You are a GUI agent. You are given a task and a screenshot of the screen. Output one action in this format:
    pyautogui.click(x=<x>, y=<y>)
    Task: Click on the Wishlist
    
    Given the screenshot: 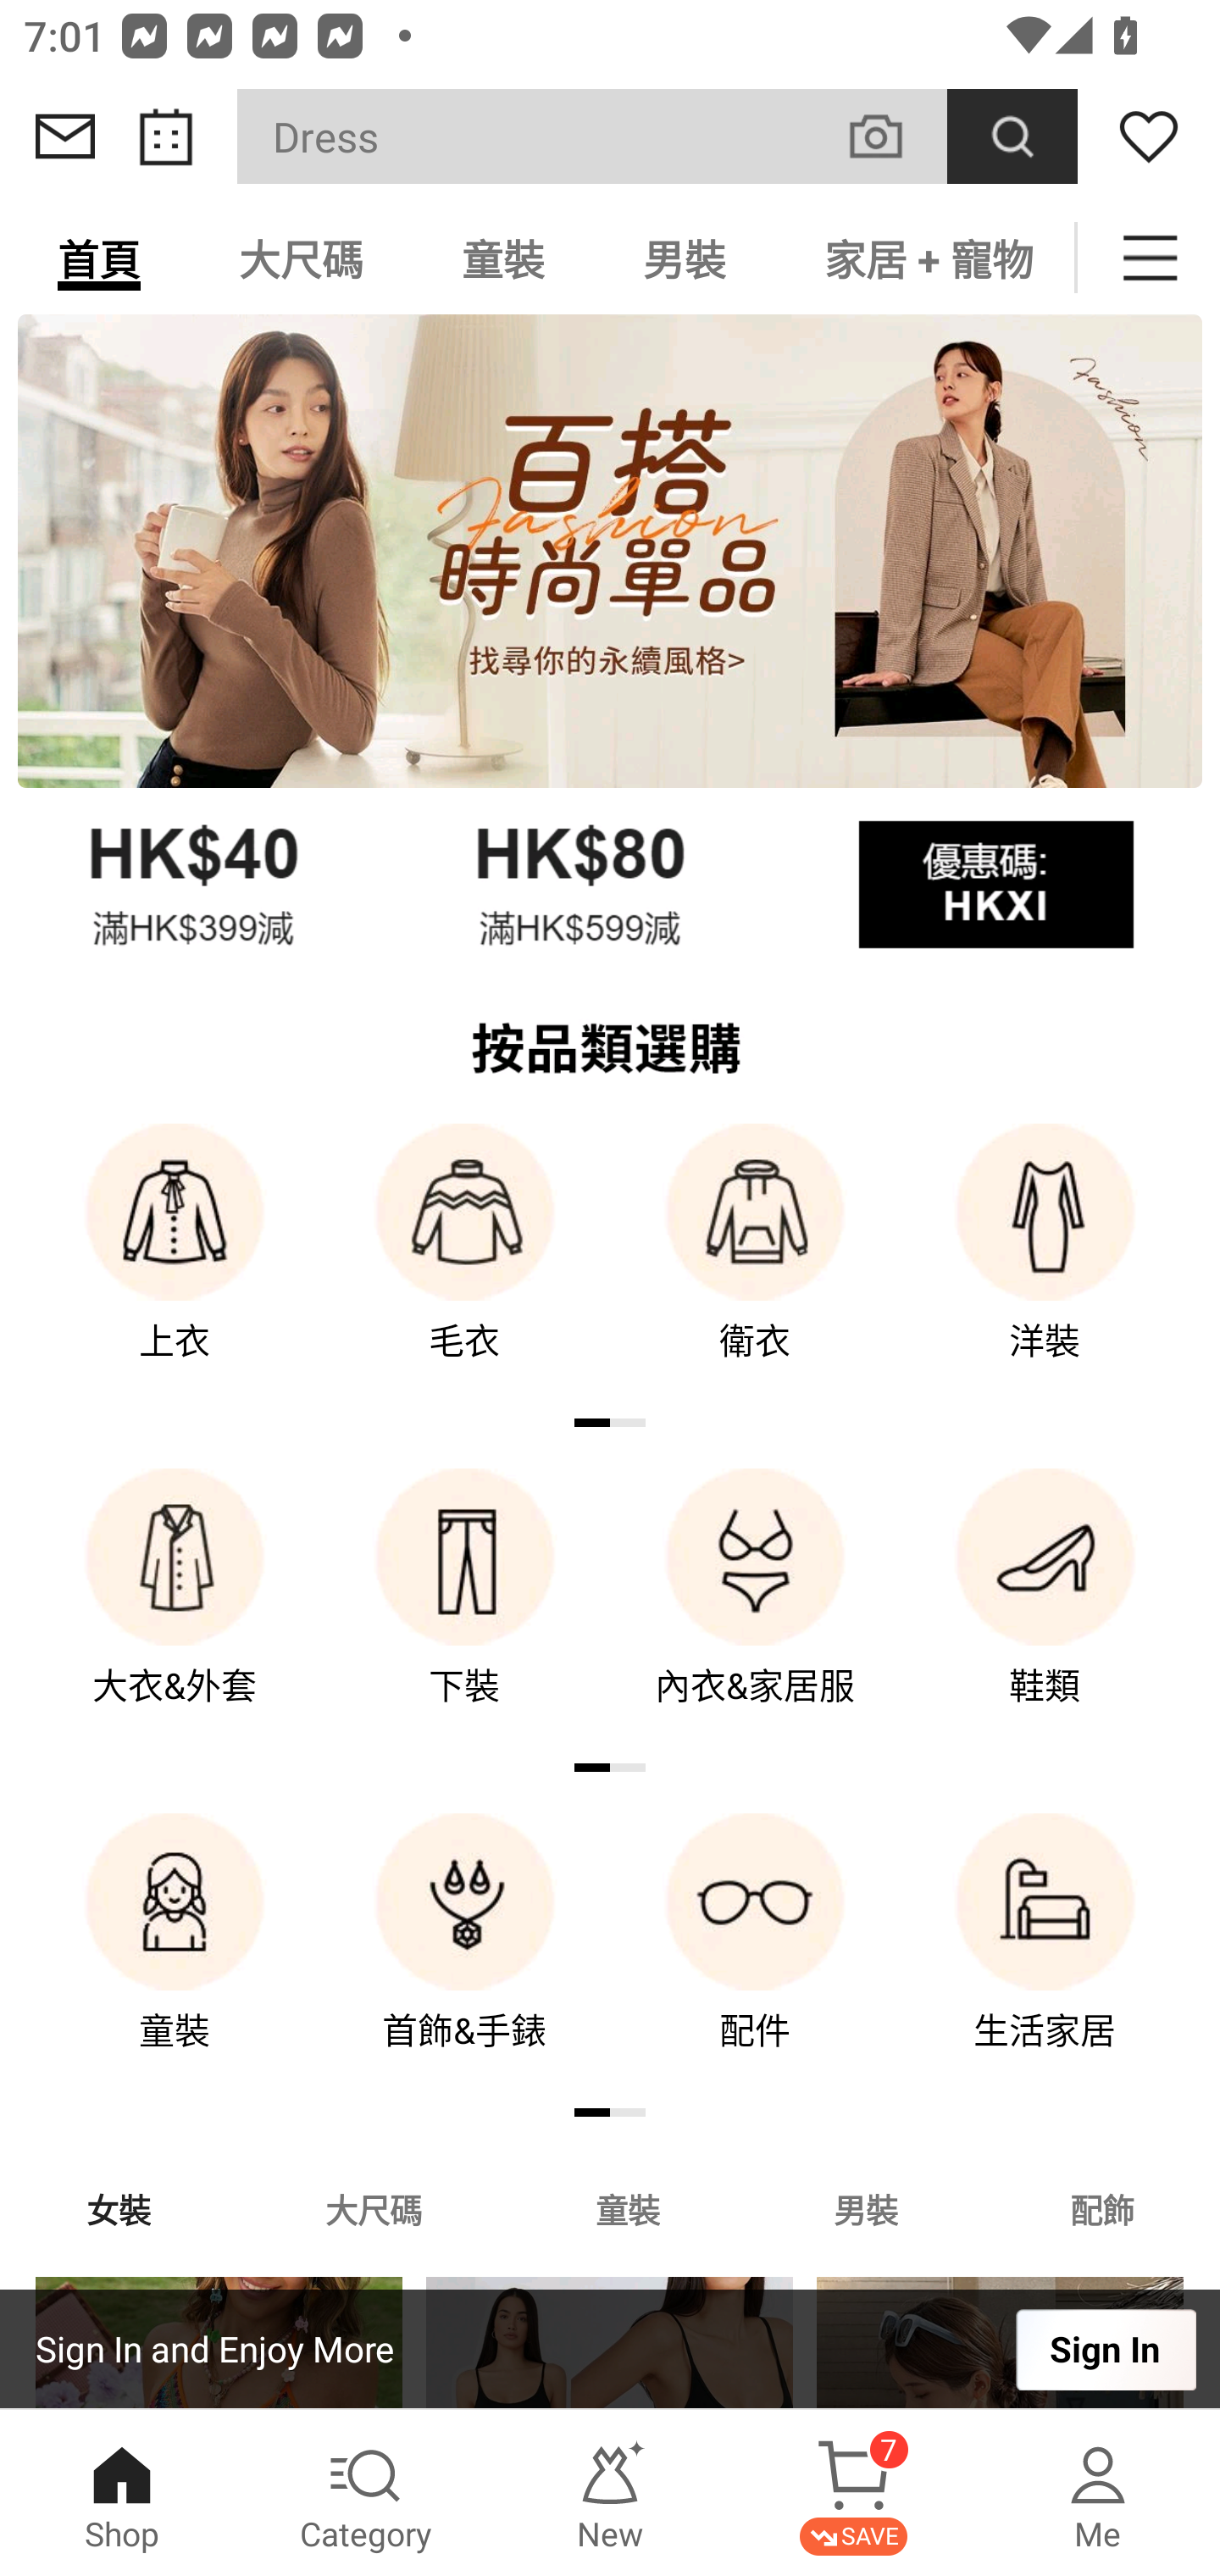 What is the action you would take?
    pyautogui.click(x=1149, y=136)
    